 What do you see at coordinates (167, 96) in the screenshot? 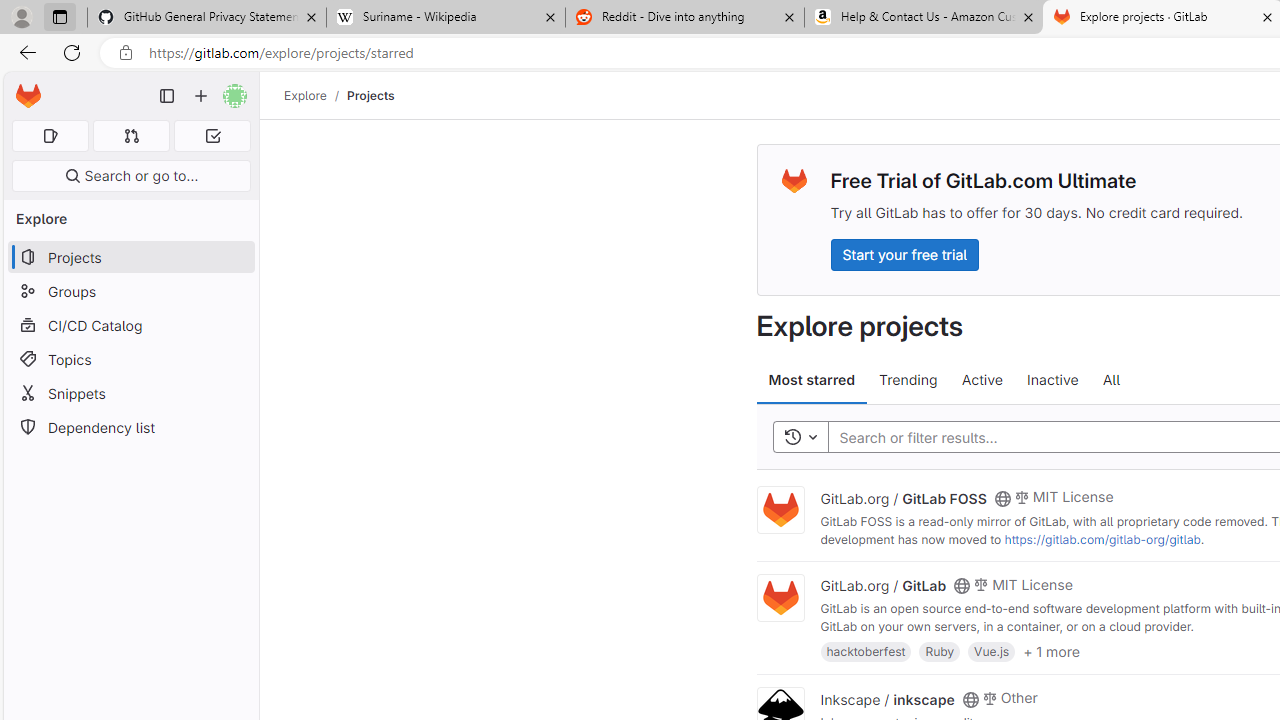
I see `Primary navigation sidebar` at bounding box center [167, 96].